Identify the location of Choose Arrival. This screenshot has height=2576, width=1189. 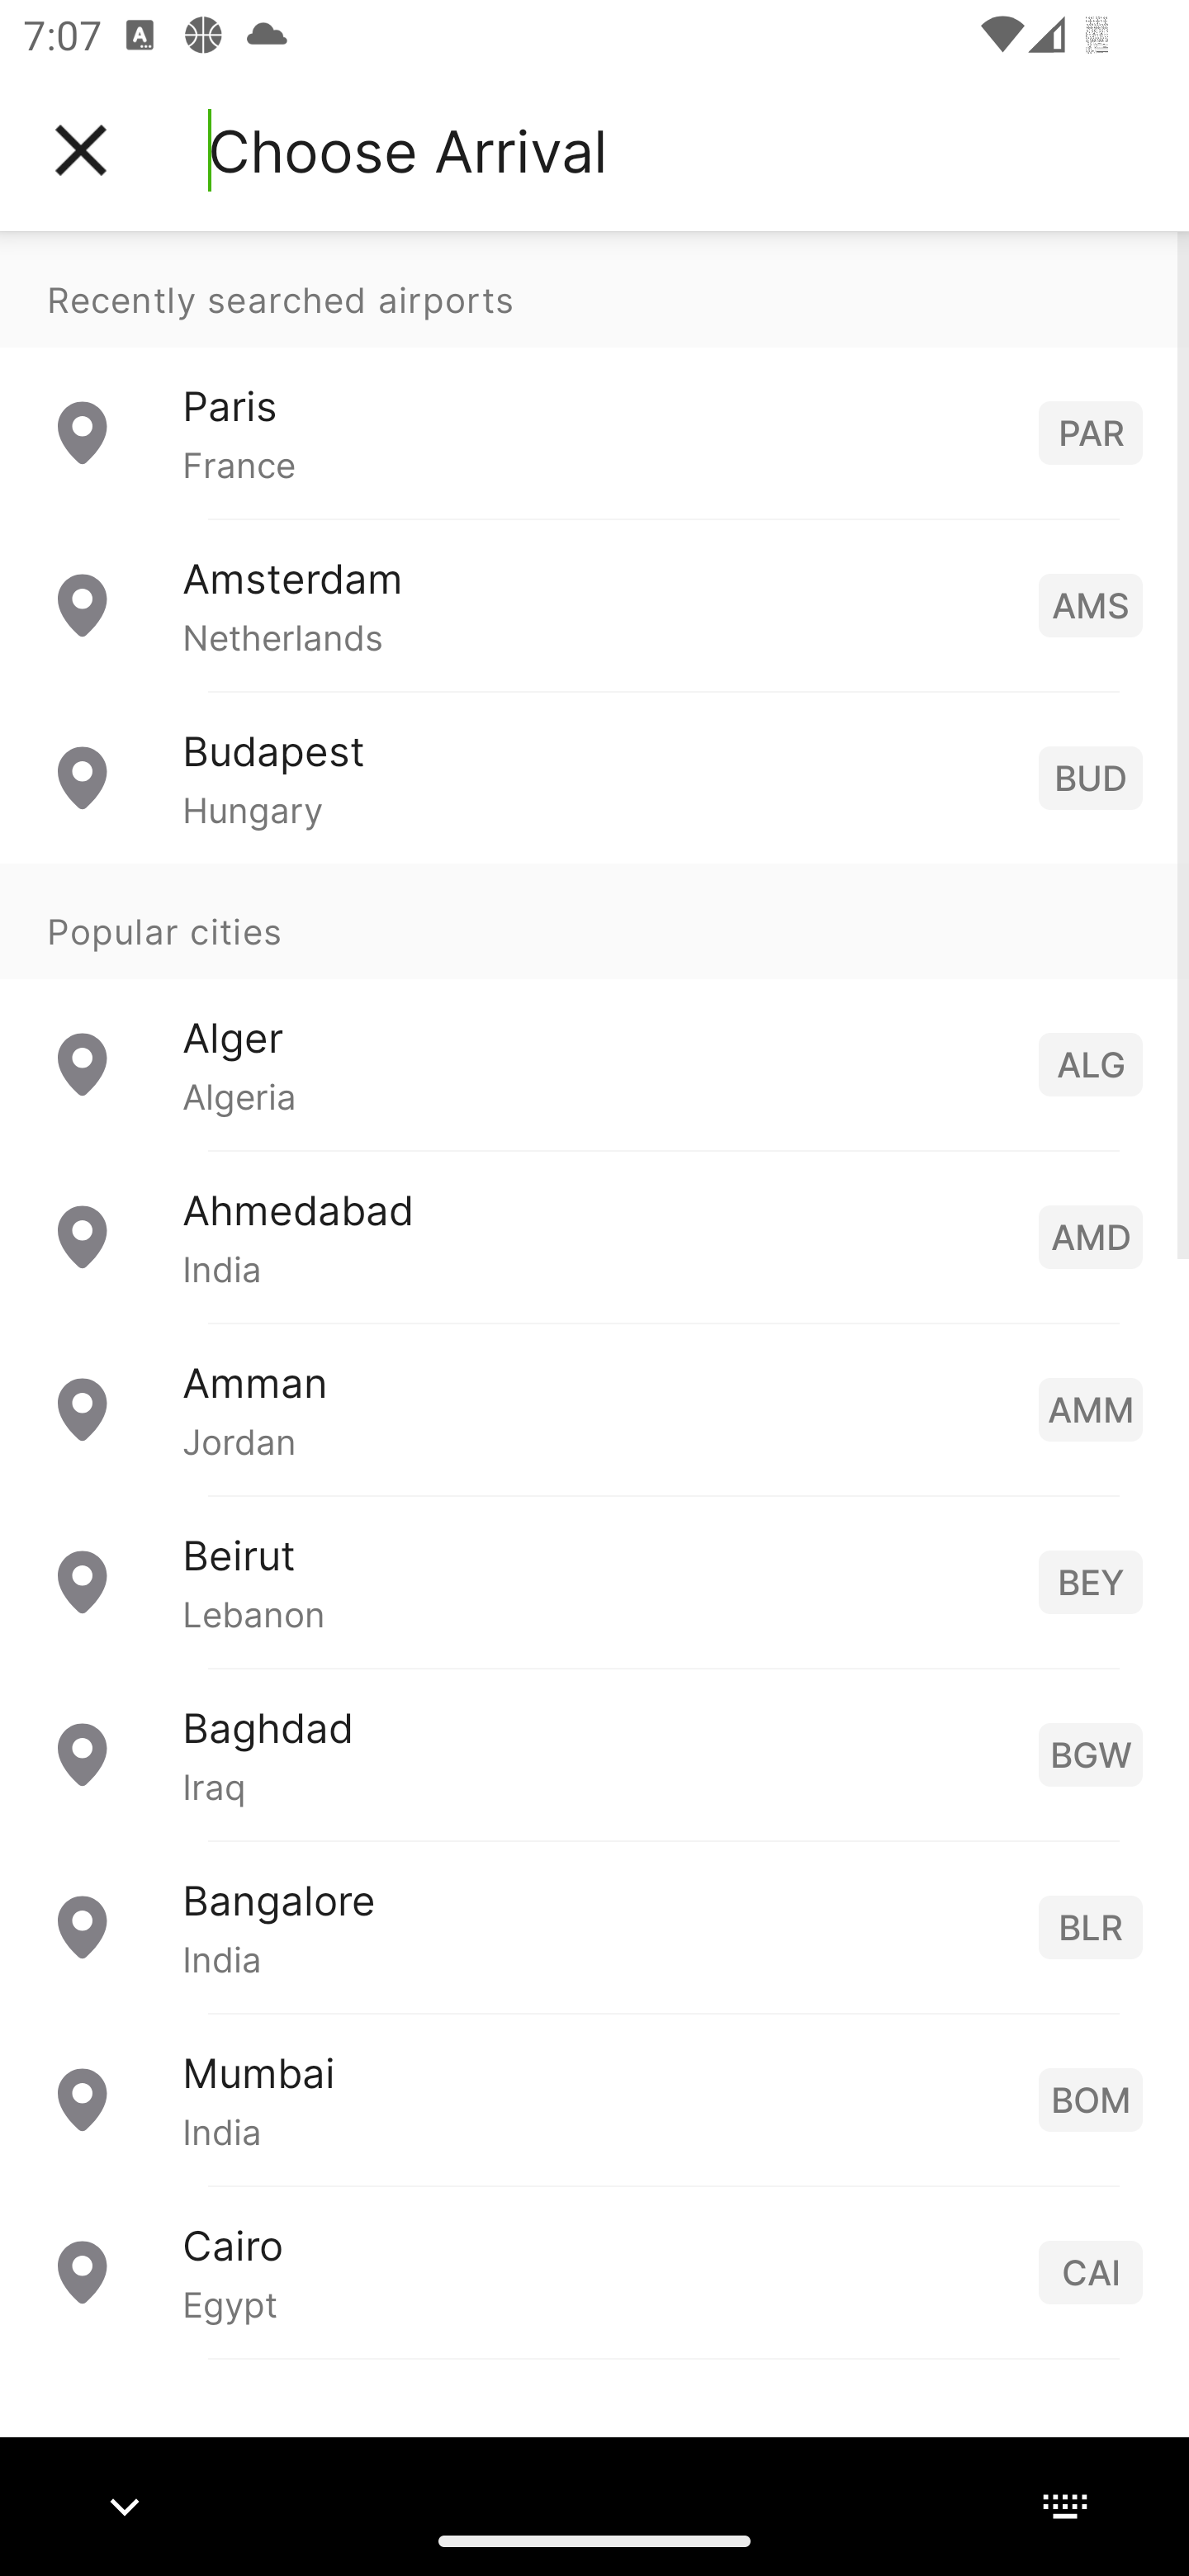
(407, 150).